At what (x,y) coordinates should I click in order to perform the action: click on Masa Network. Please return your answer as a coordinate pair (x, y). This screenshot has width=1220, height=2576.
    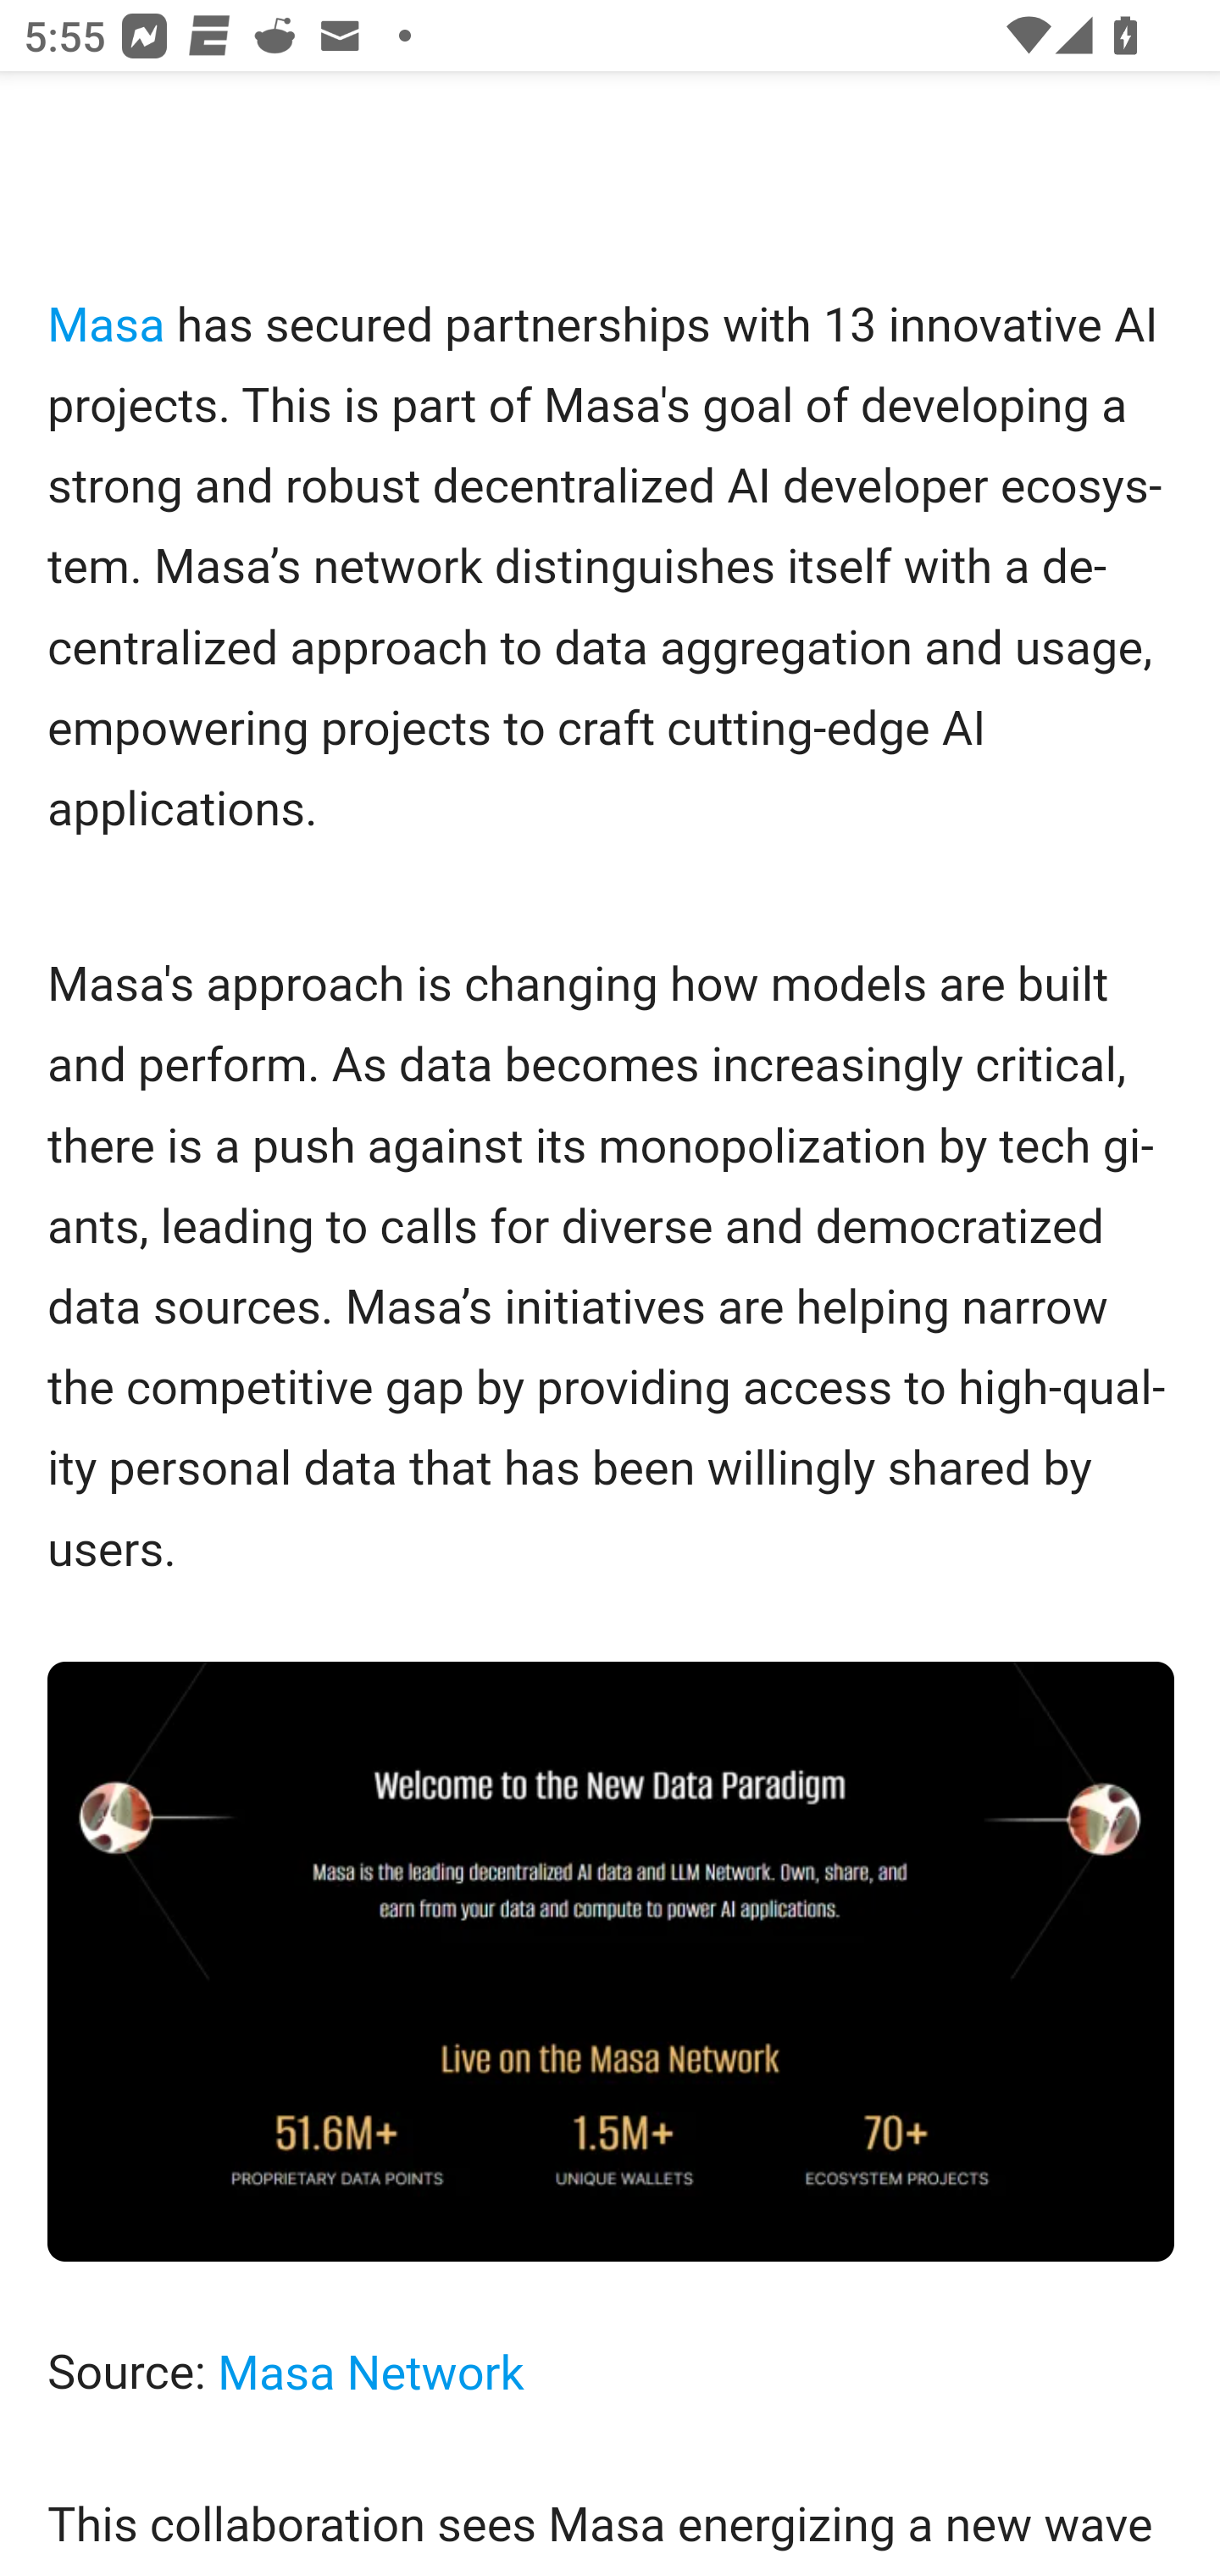
    Looking at the image, I should click on (369, 2374).